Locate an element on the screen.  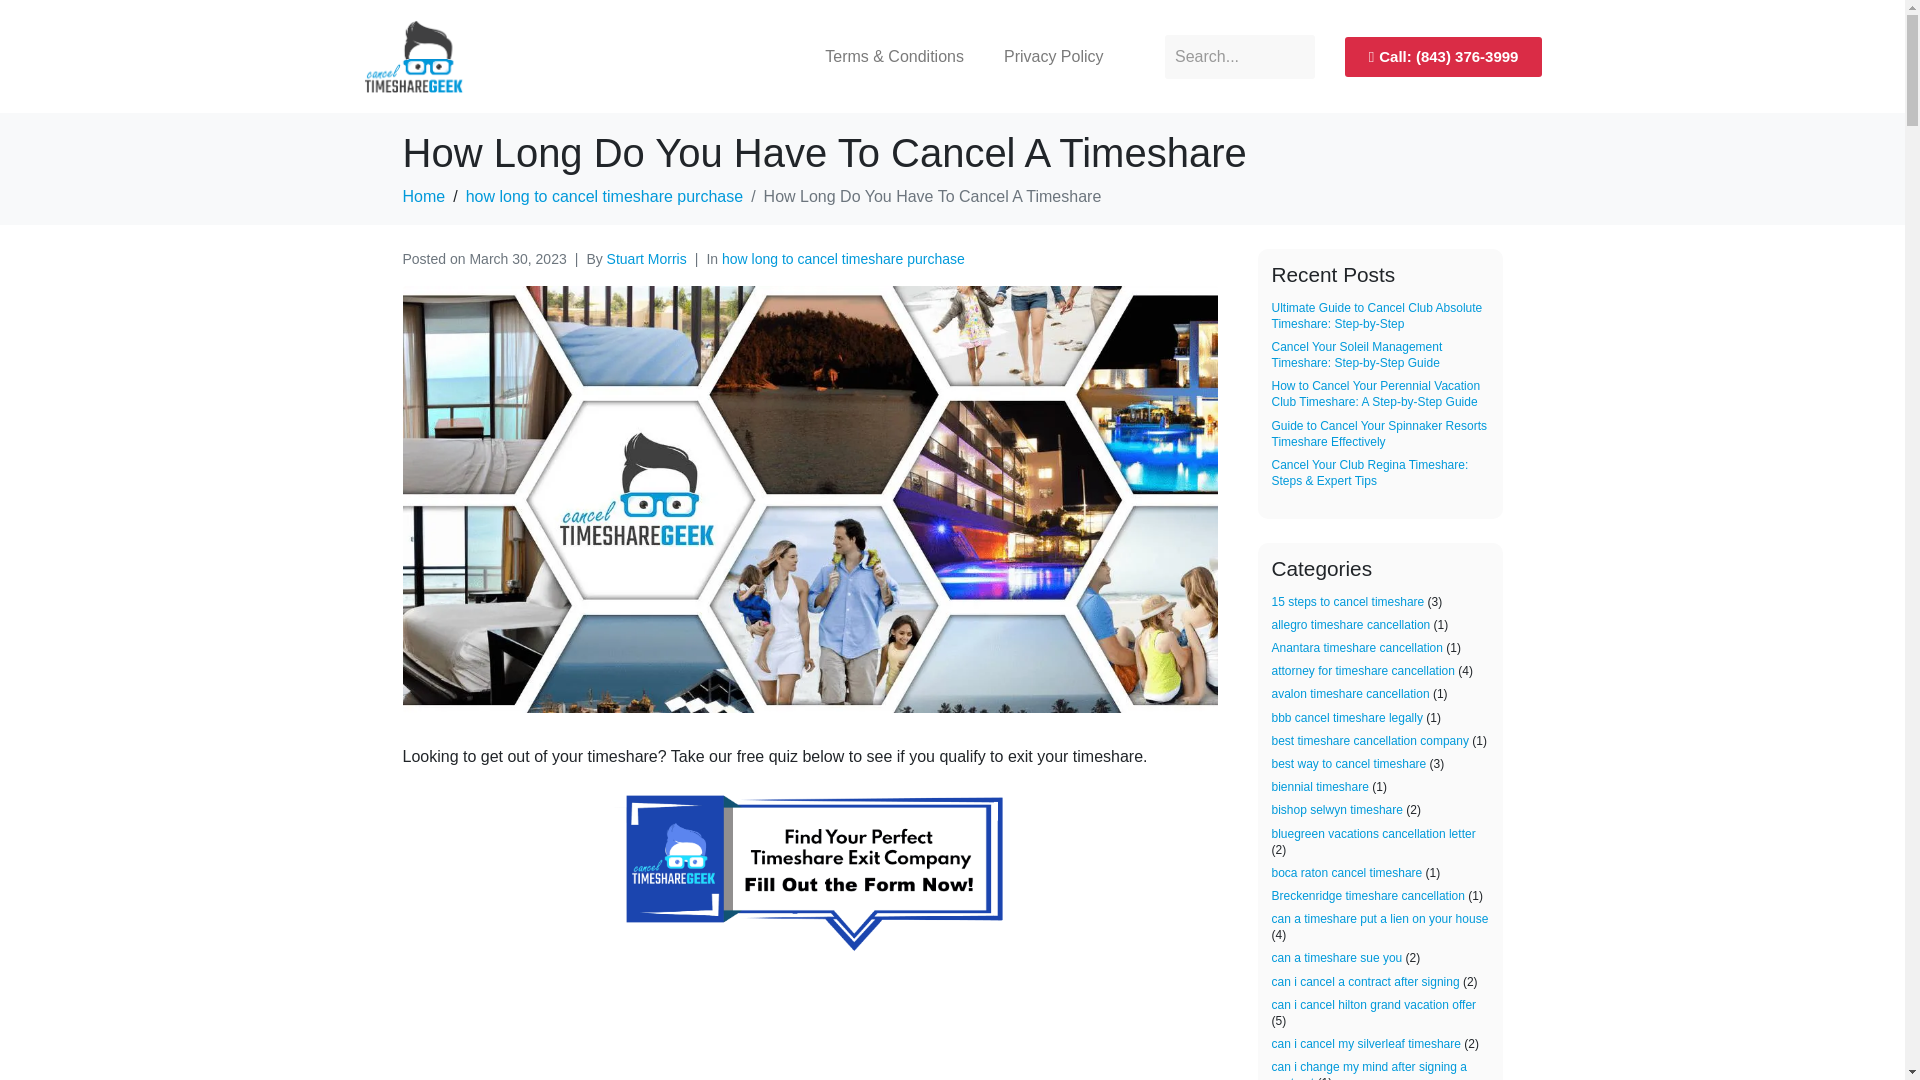
Cancel Your Soleil Management Timeshare: Step-by-Step Guide is located at coordinates (1357, 355).